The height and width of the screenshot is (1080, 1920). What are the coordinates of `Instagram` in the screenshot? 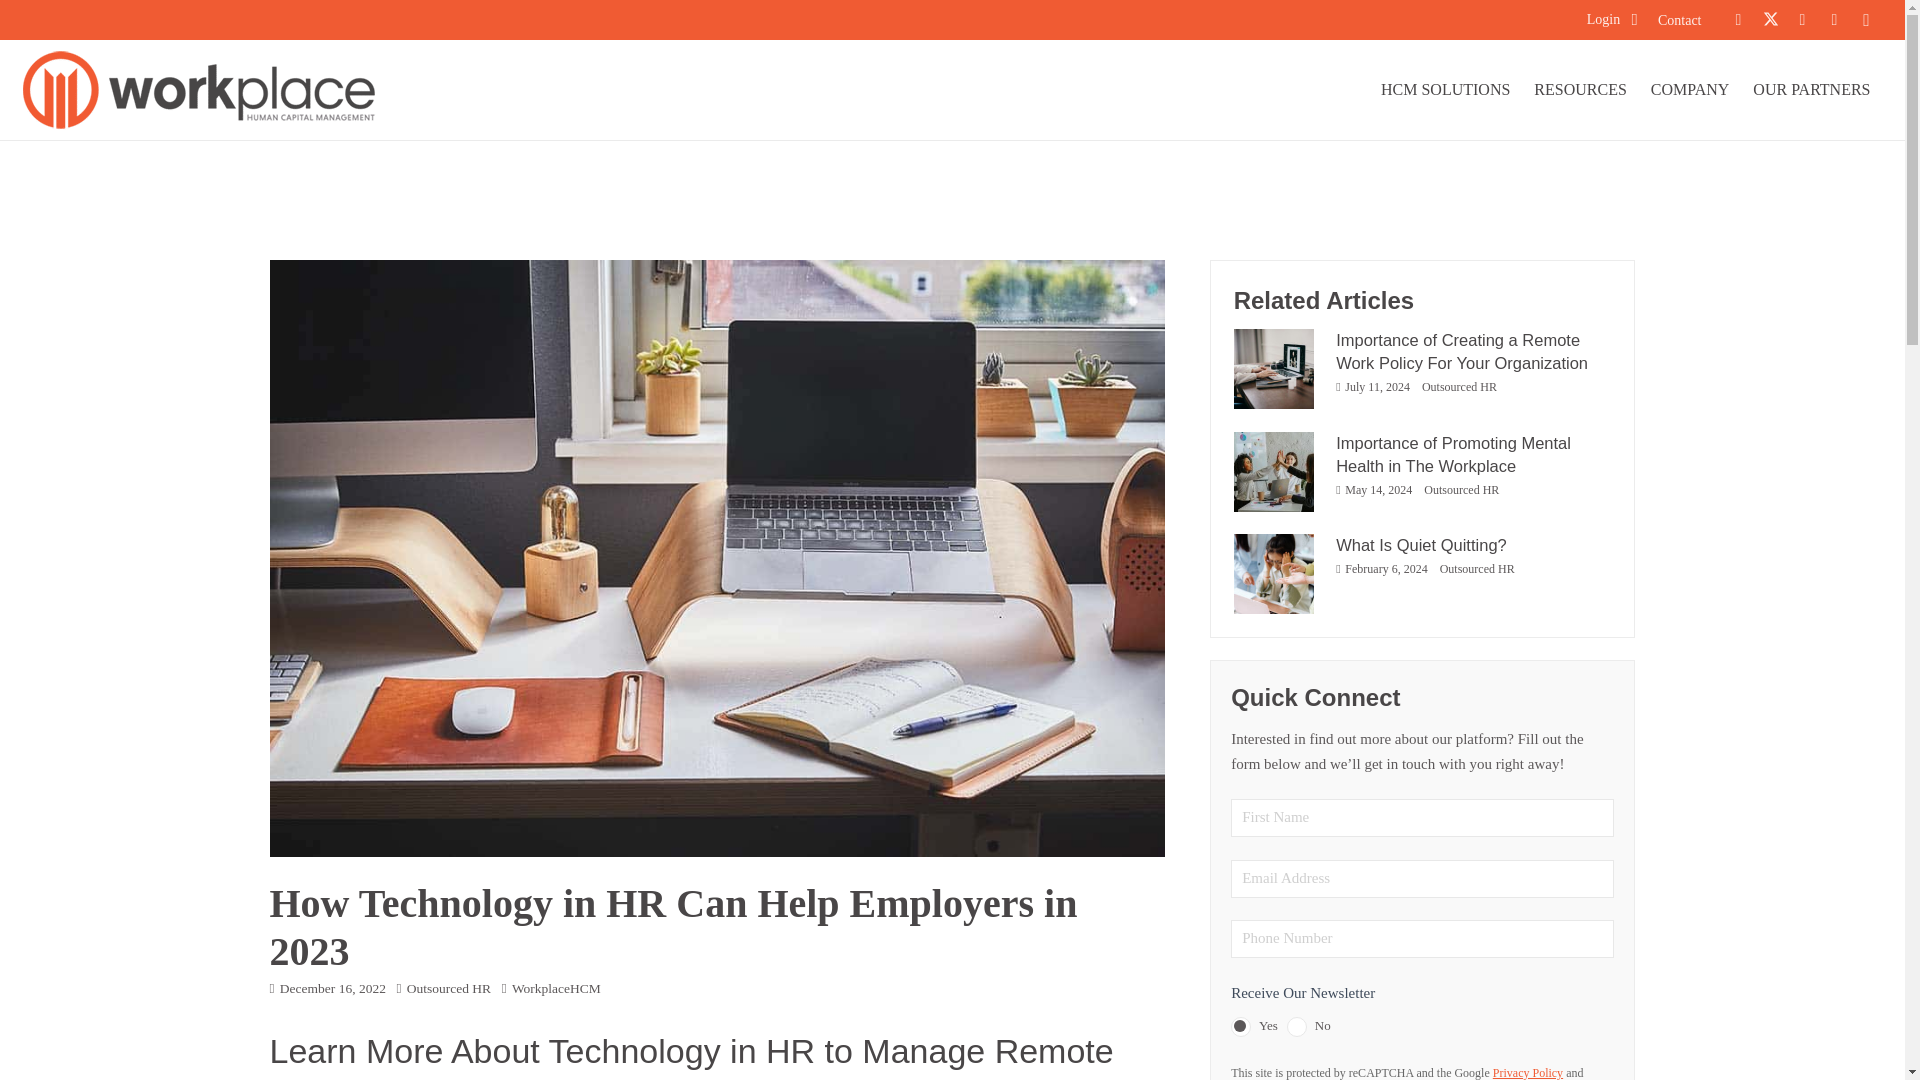 It's located at (1866, 20).